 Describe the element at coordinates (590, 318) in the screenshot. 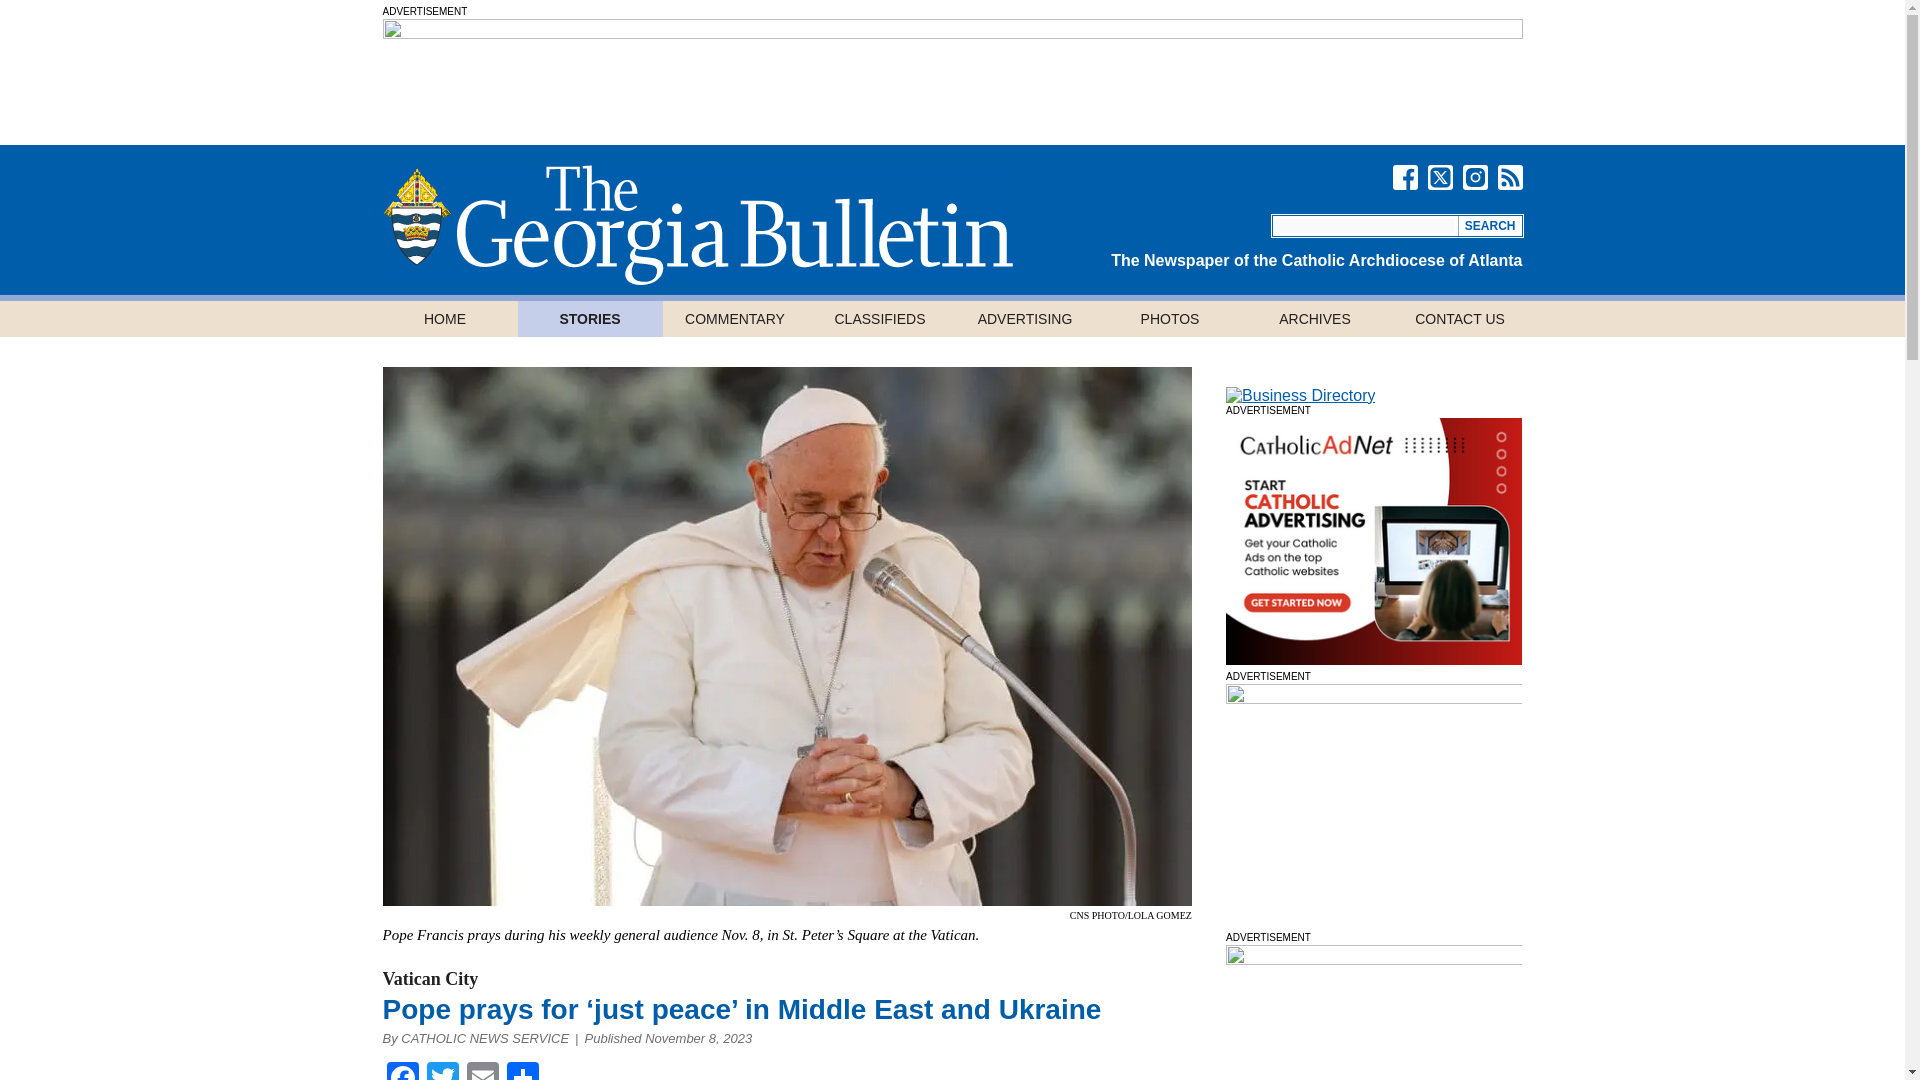

I see `STORIES` at that location.